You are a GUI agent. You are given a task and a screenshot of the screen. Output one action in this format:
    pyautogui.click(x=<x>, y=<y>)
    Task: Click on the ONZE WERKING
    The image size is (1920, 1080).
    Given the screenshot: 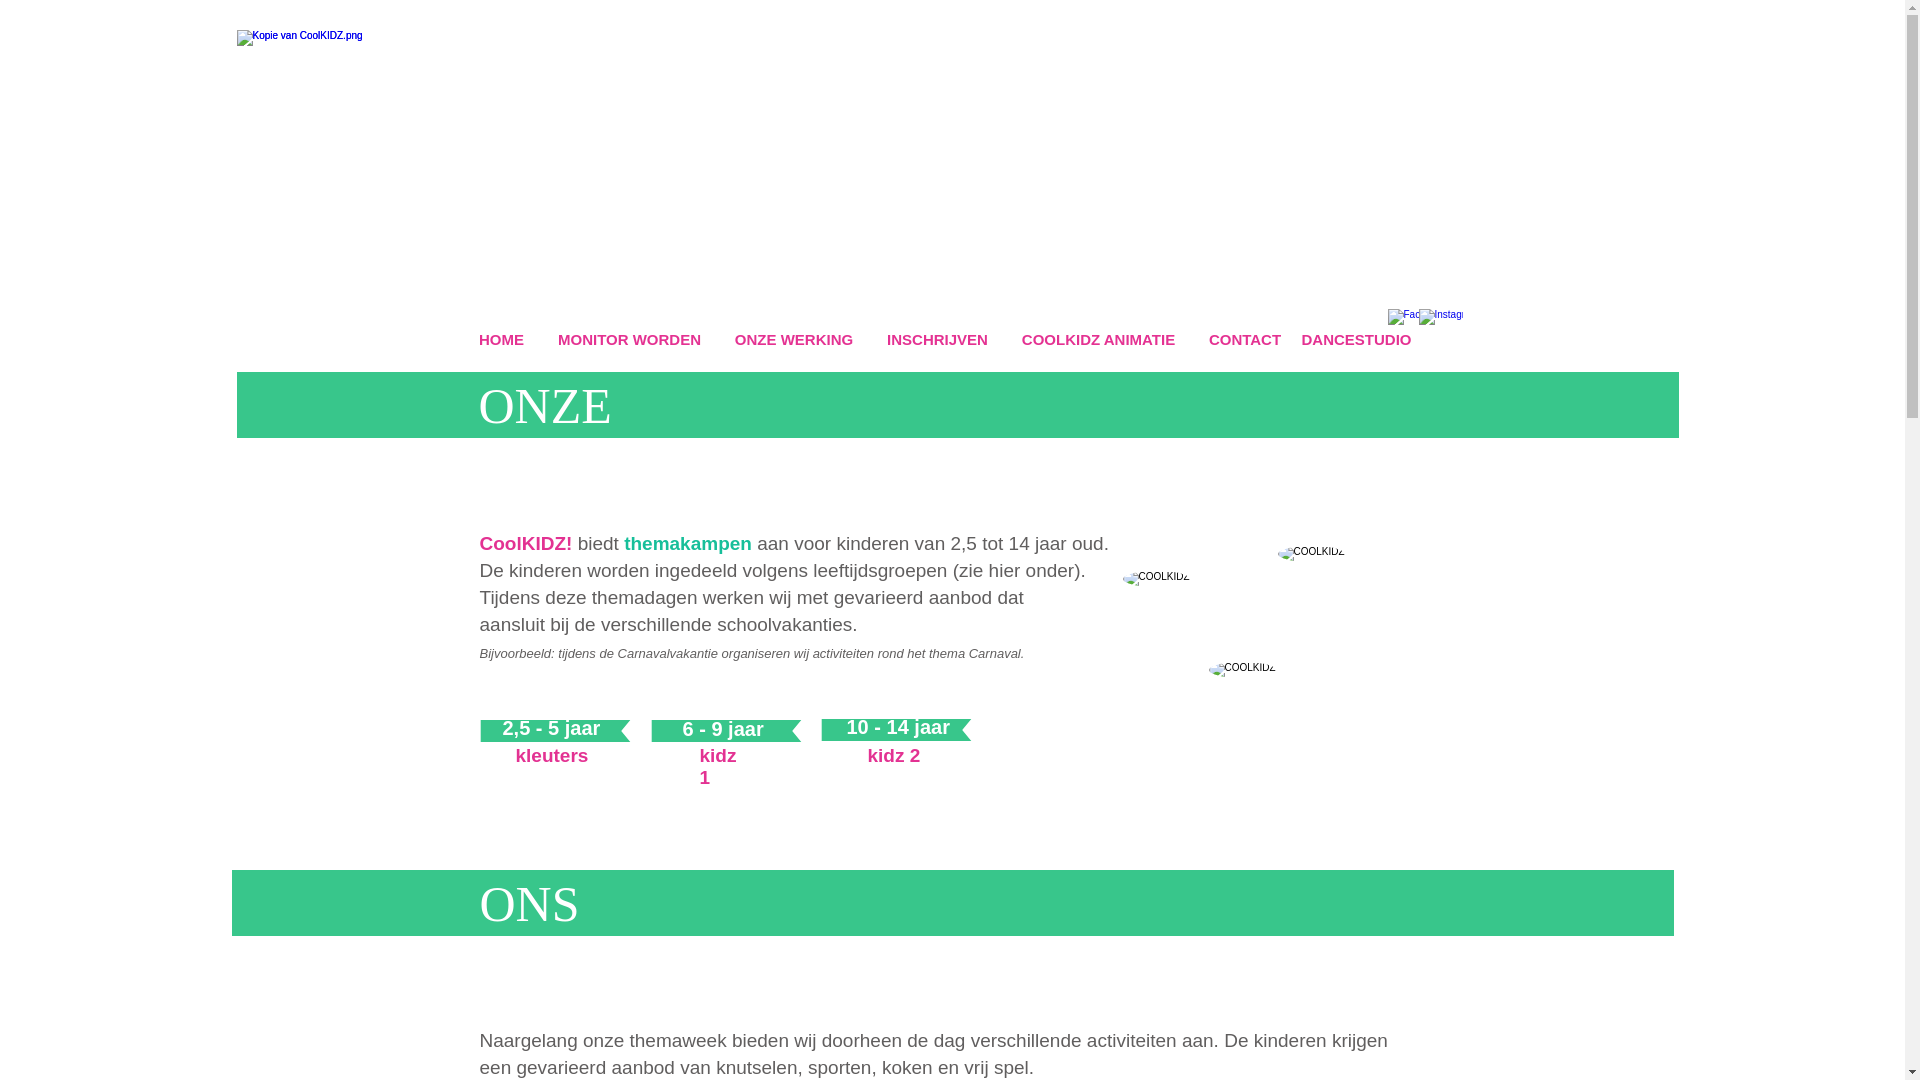 What is the action you would take?
    pyautogui.click(x=794, y=340)
    